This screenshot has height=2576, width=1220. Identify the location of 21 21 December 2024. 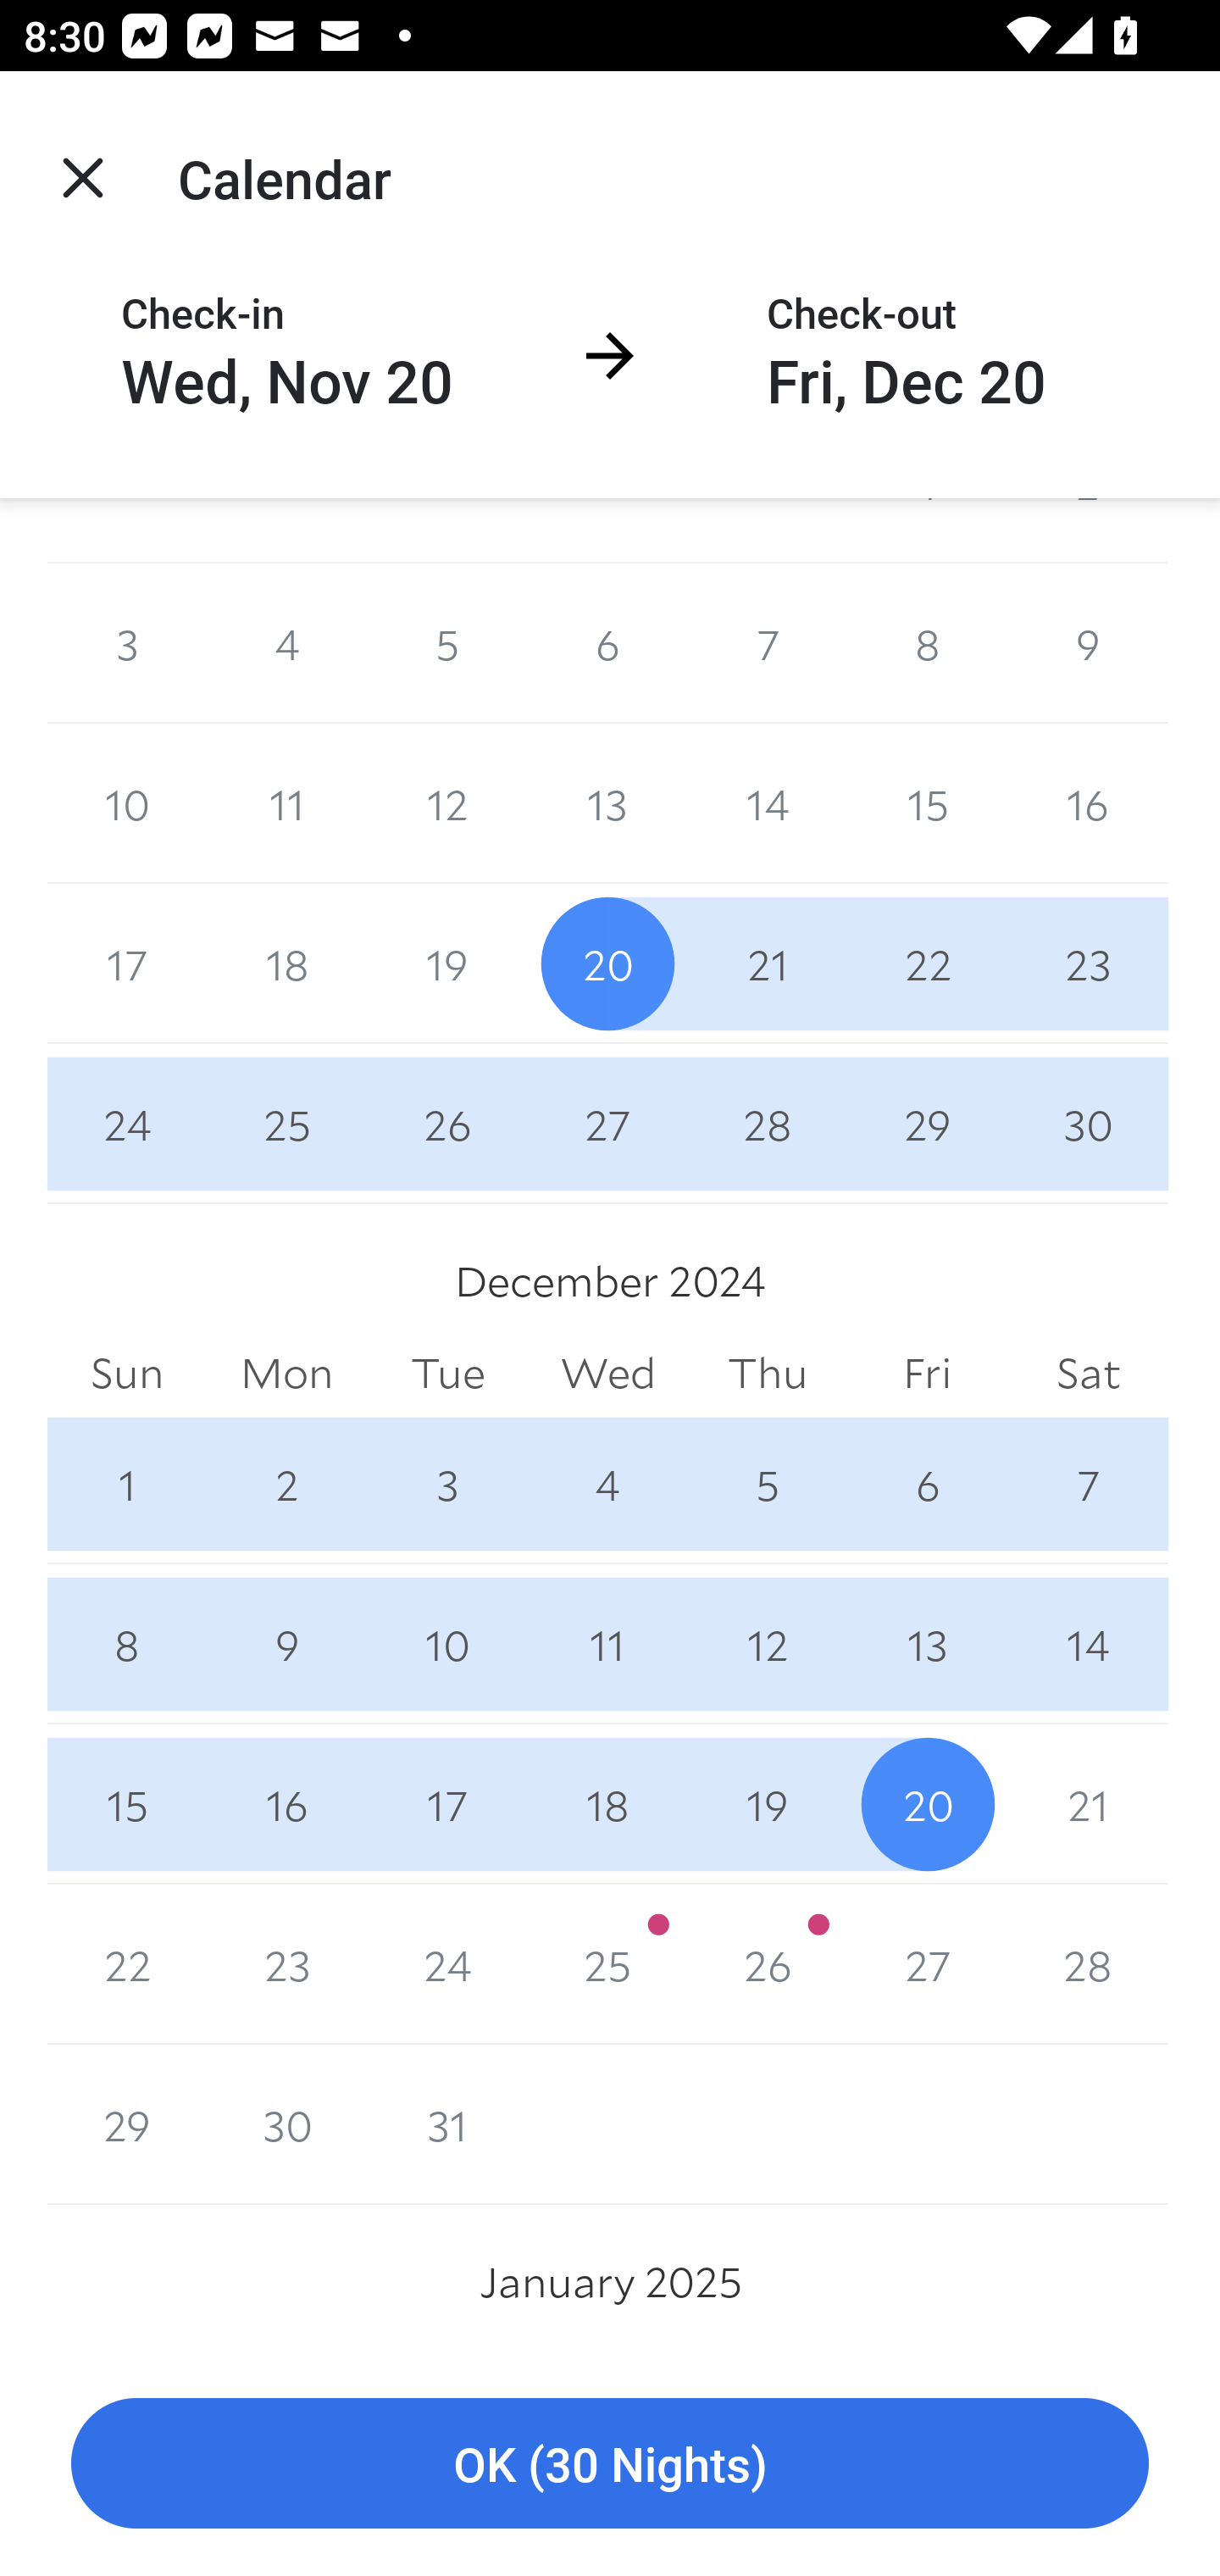
(1088, 1804).